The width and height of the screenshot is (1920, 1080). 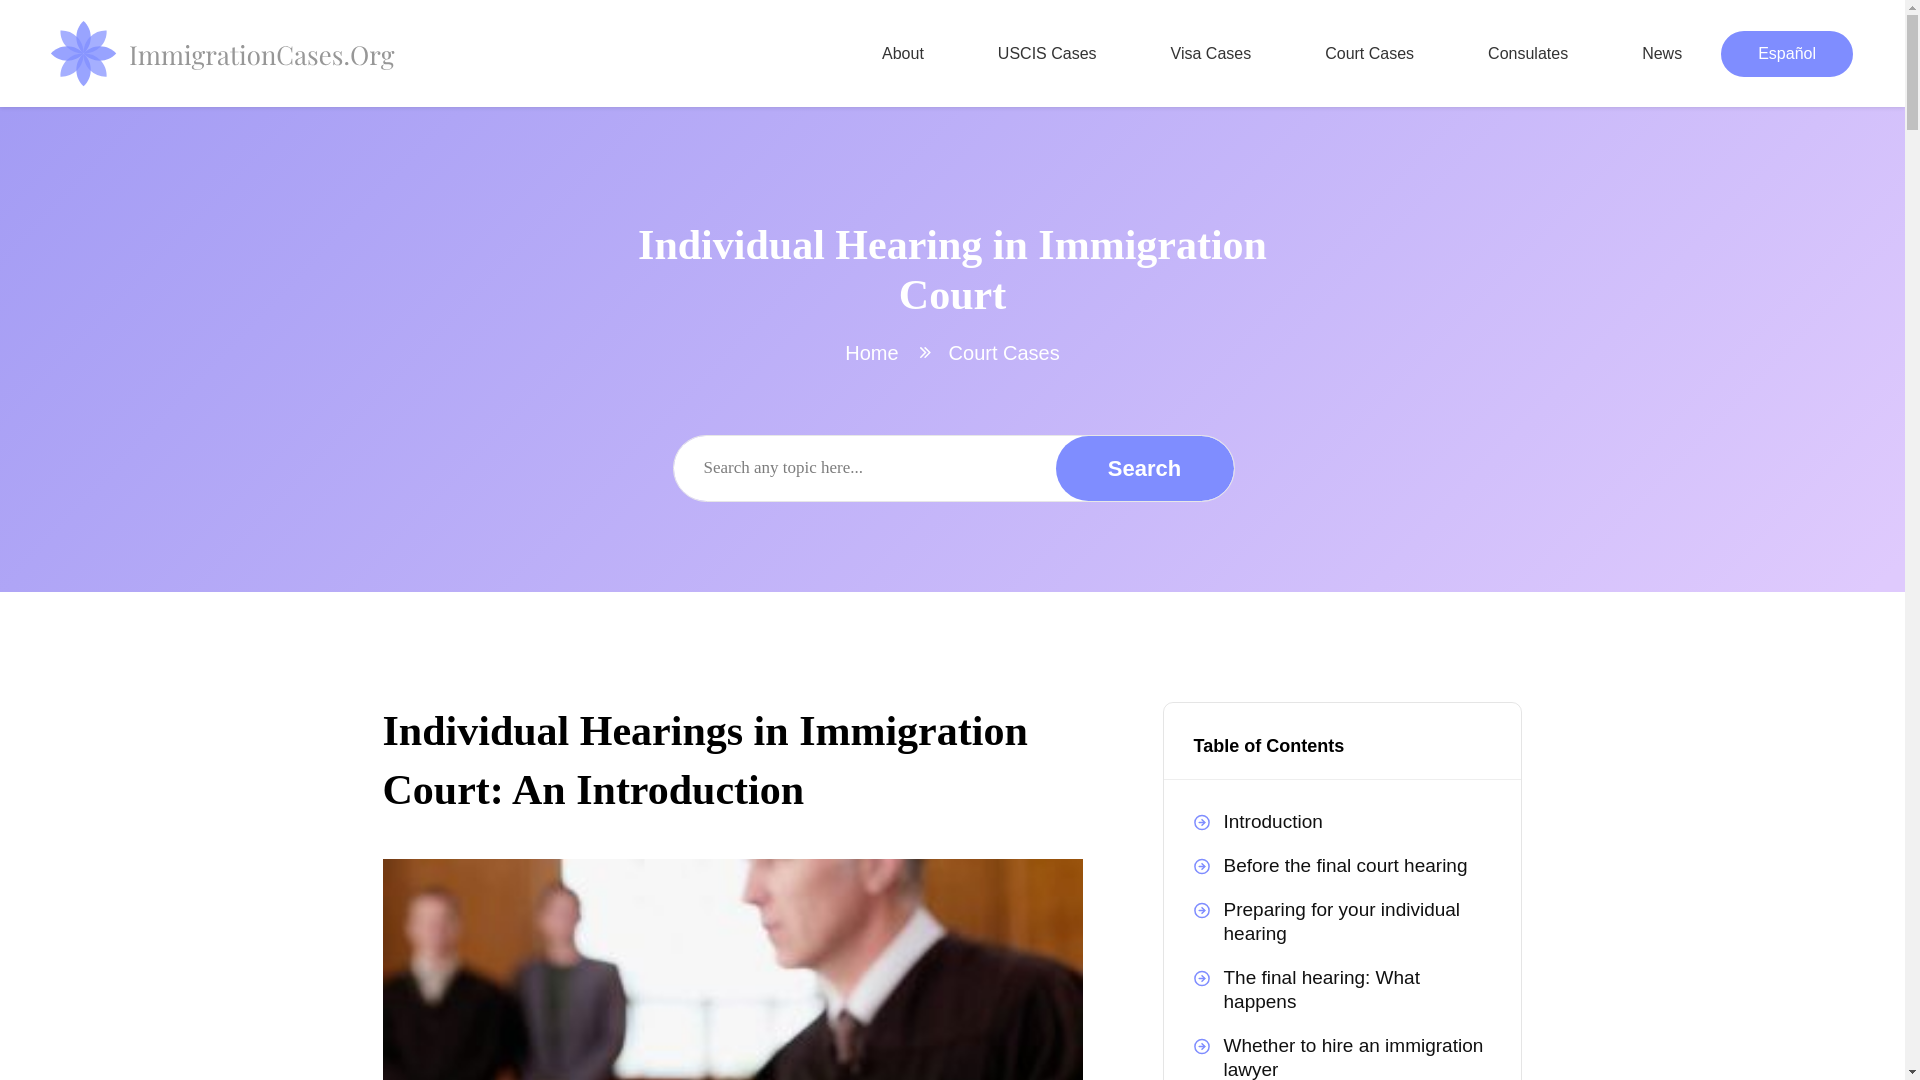 What do you see at coordinates (1342, 921) in the screenshot?
I see `Preparing for your individual hearing` at bounding box center [1342, 921].